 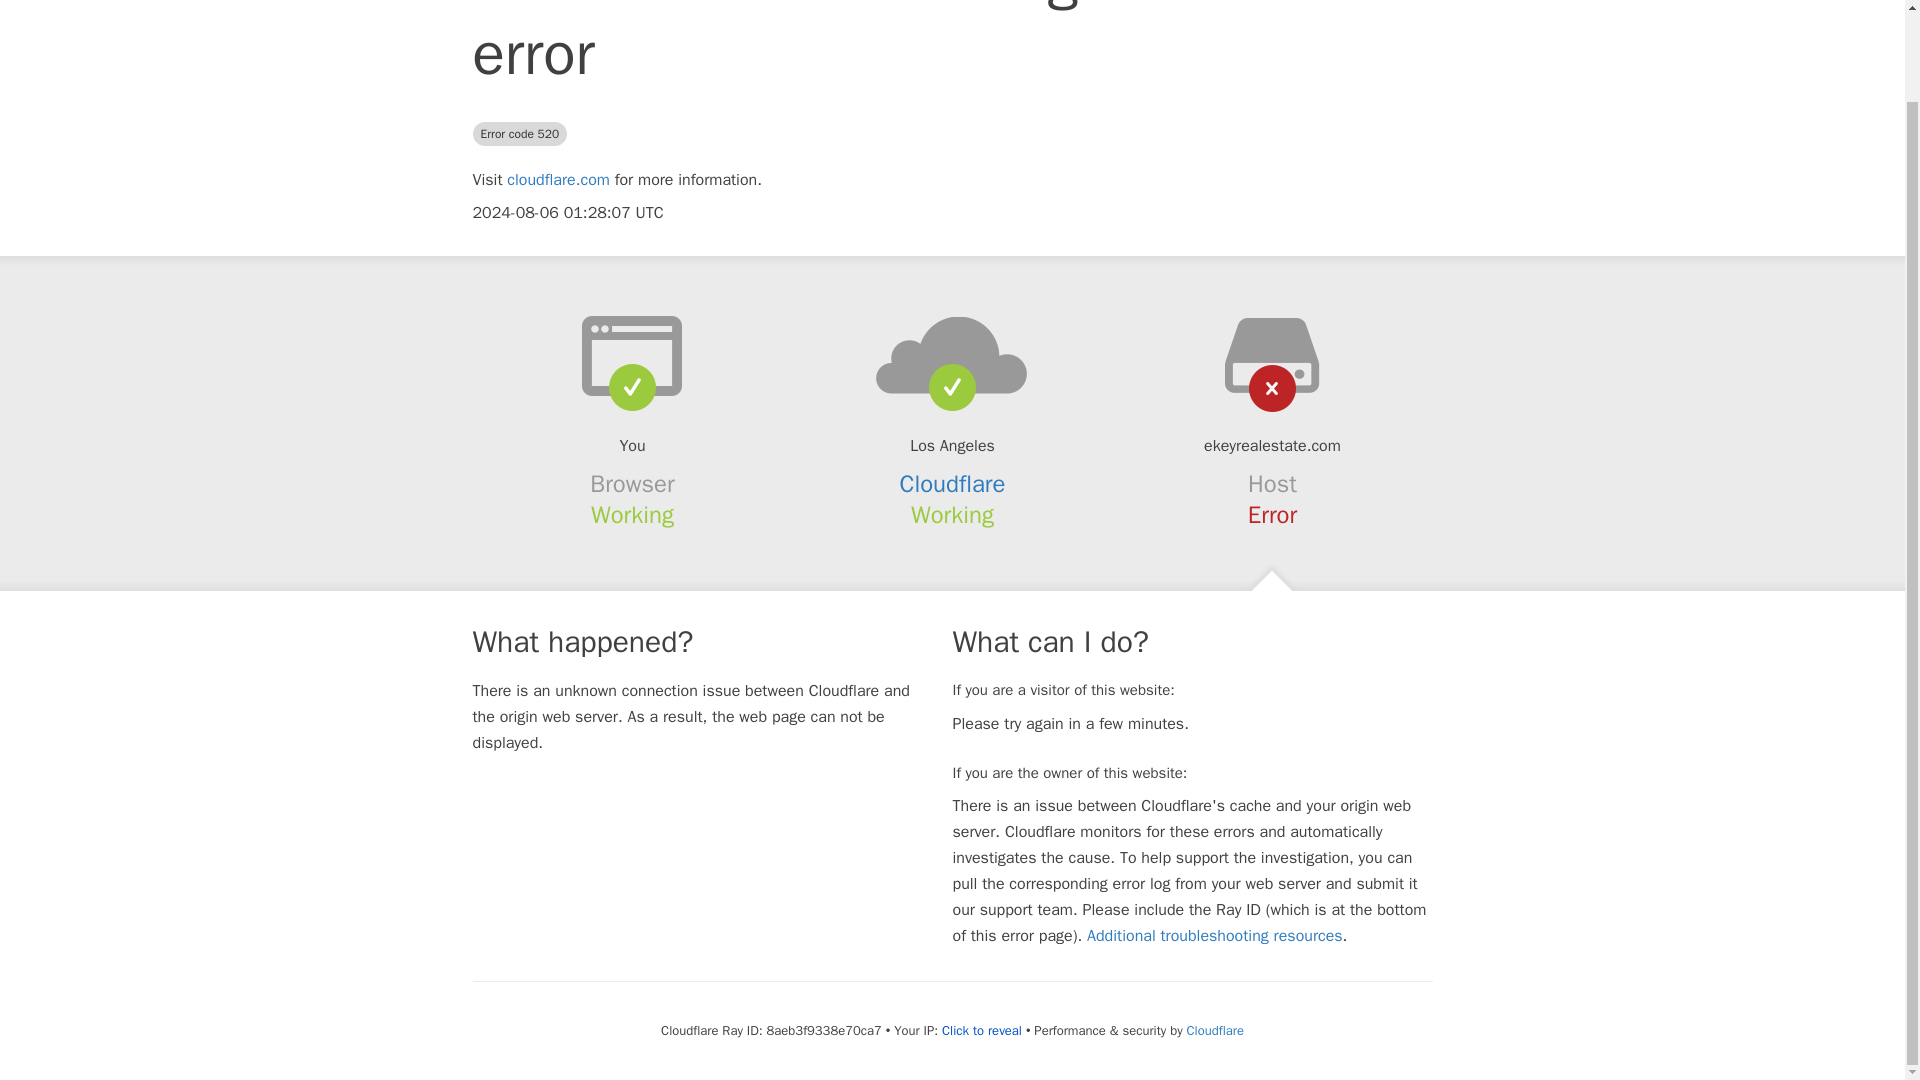 I want to click on cloudflare.com, so click(x=558, y=180).